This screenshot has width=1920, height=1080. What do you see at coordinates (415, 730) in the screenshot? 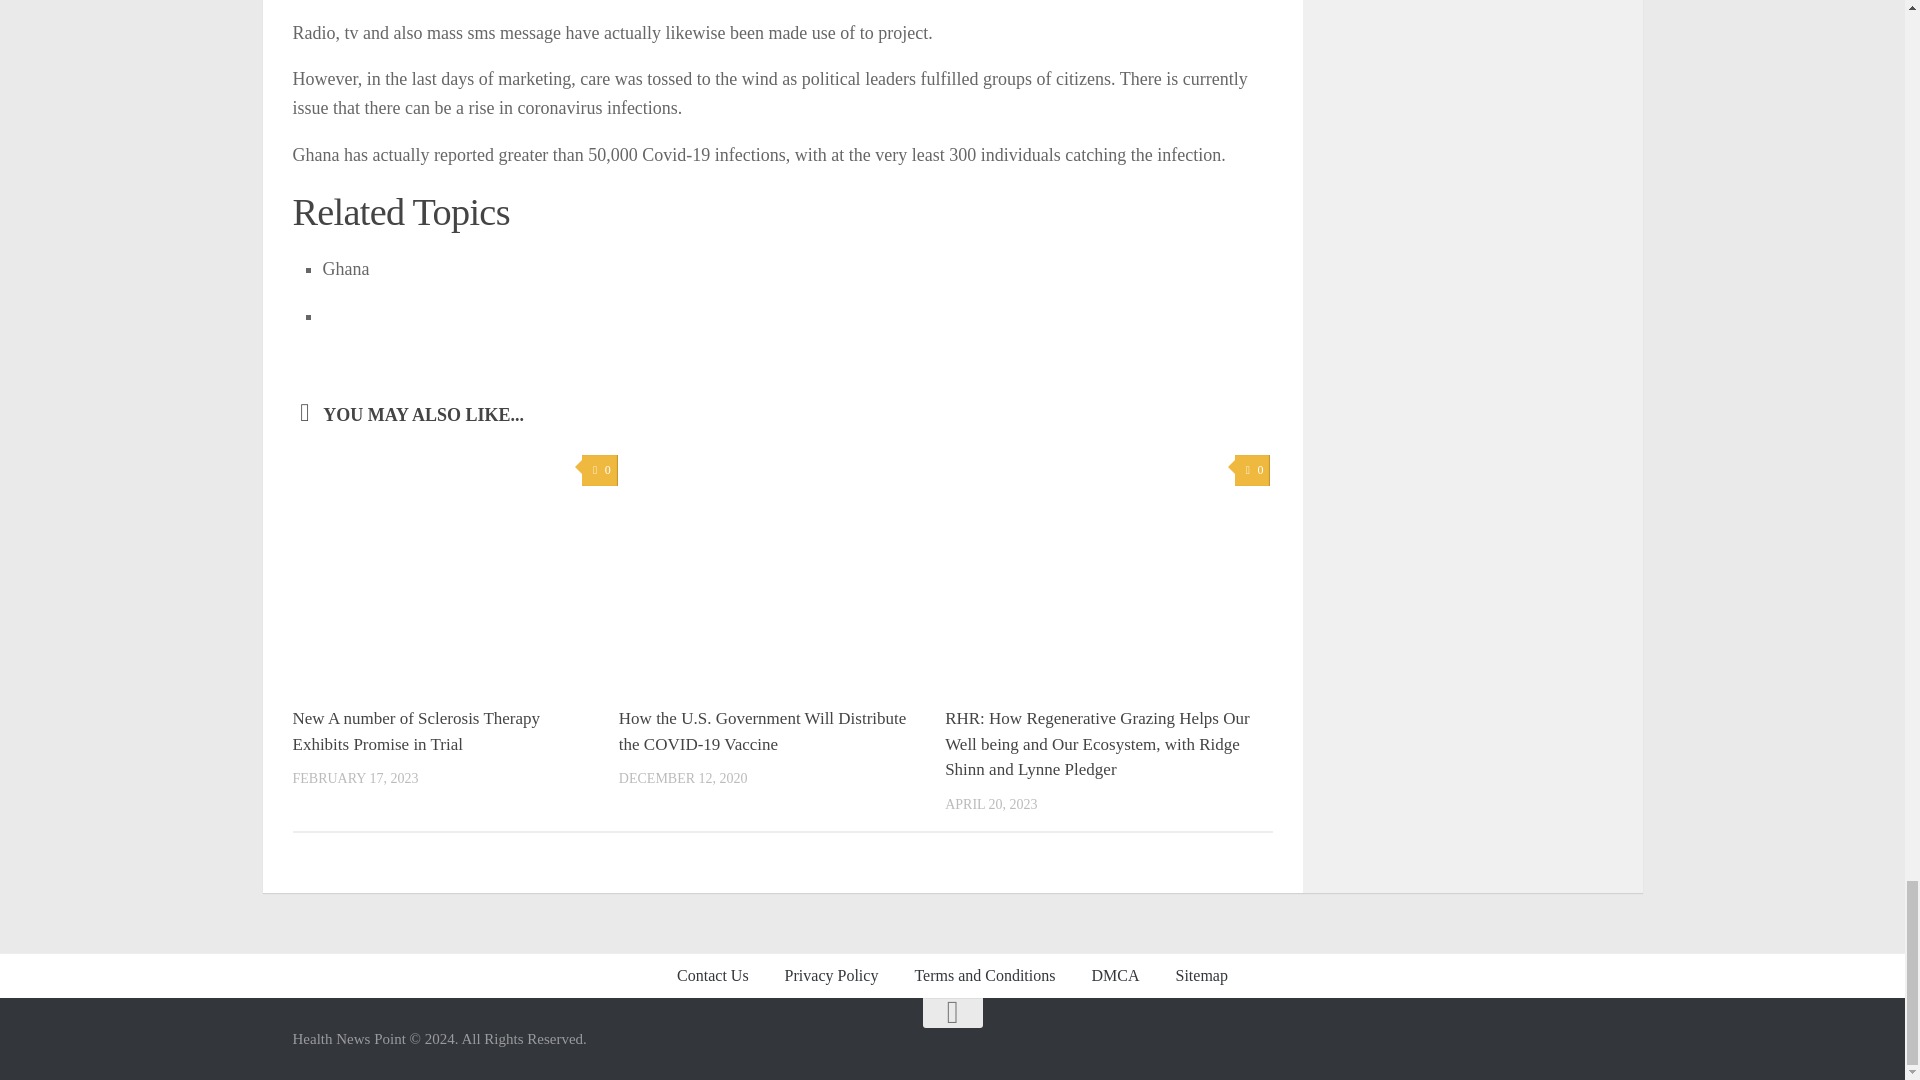
I see `New A number of Sclerosis Therapy Exhibits Promise in Trial` at bounding box center [415, 730].